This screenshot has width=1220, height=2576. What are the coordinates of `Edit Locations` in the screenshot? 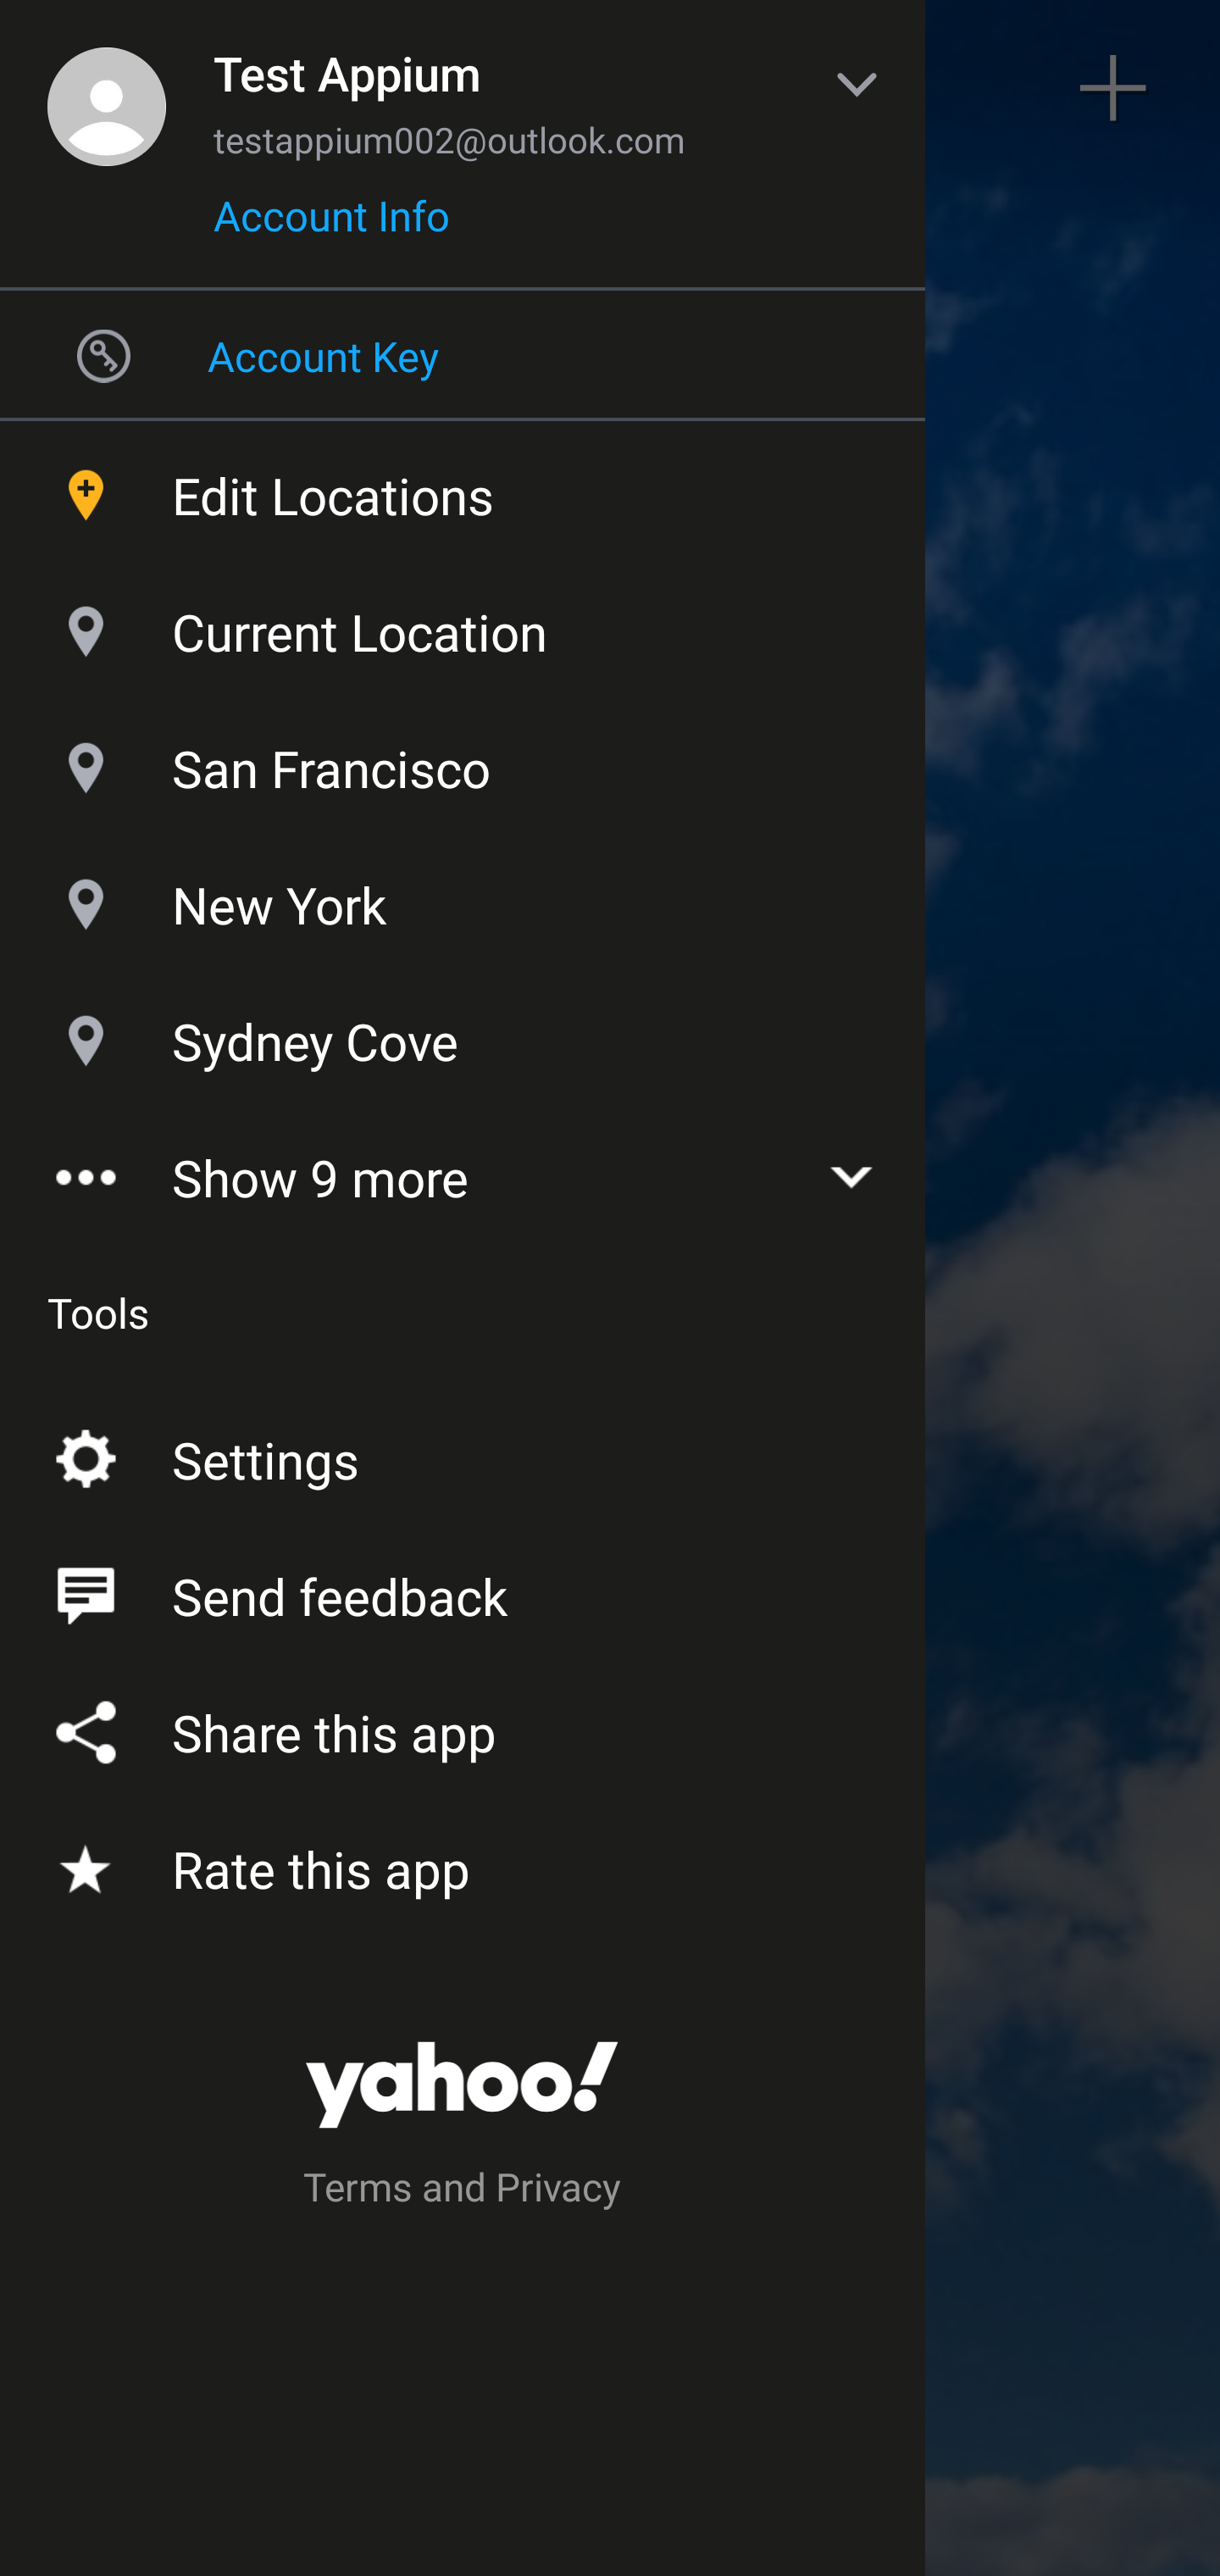 It's located at (463, 488).